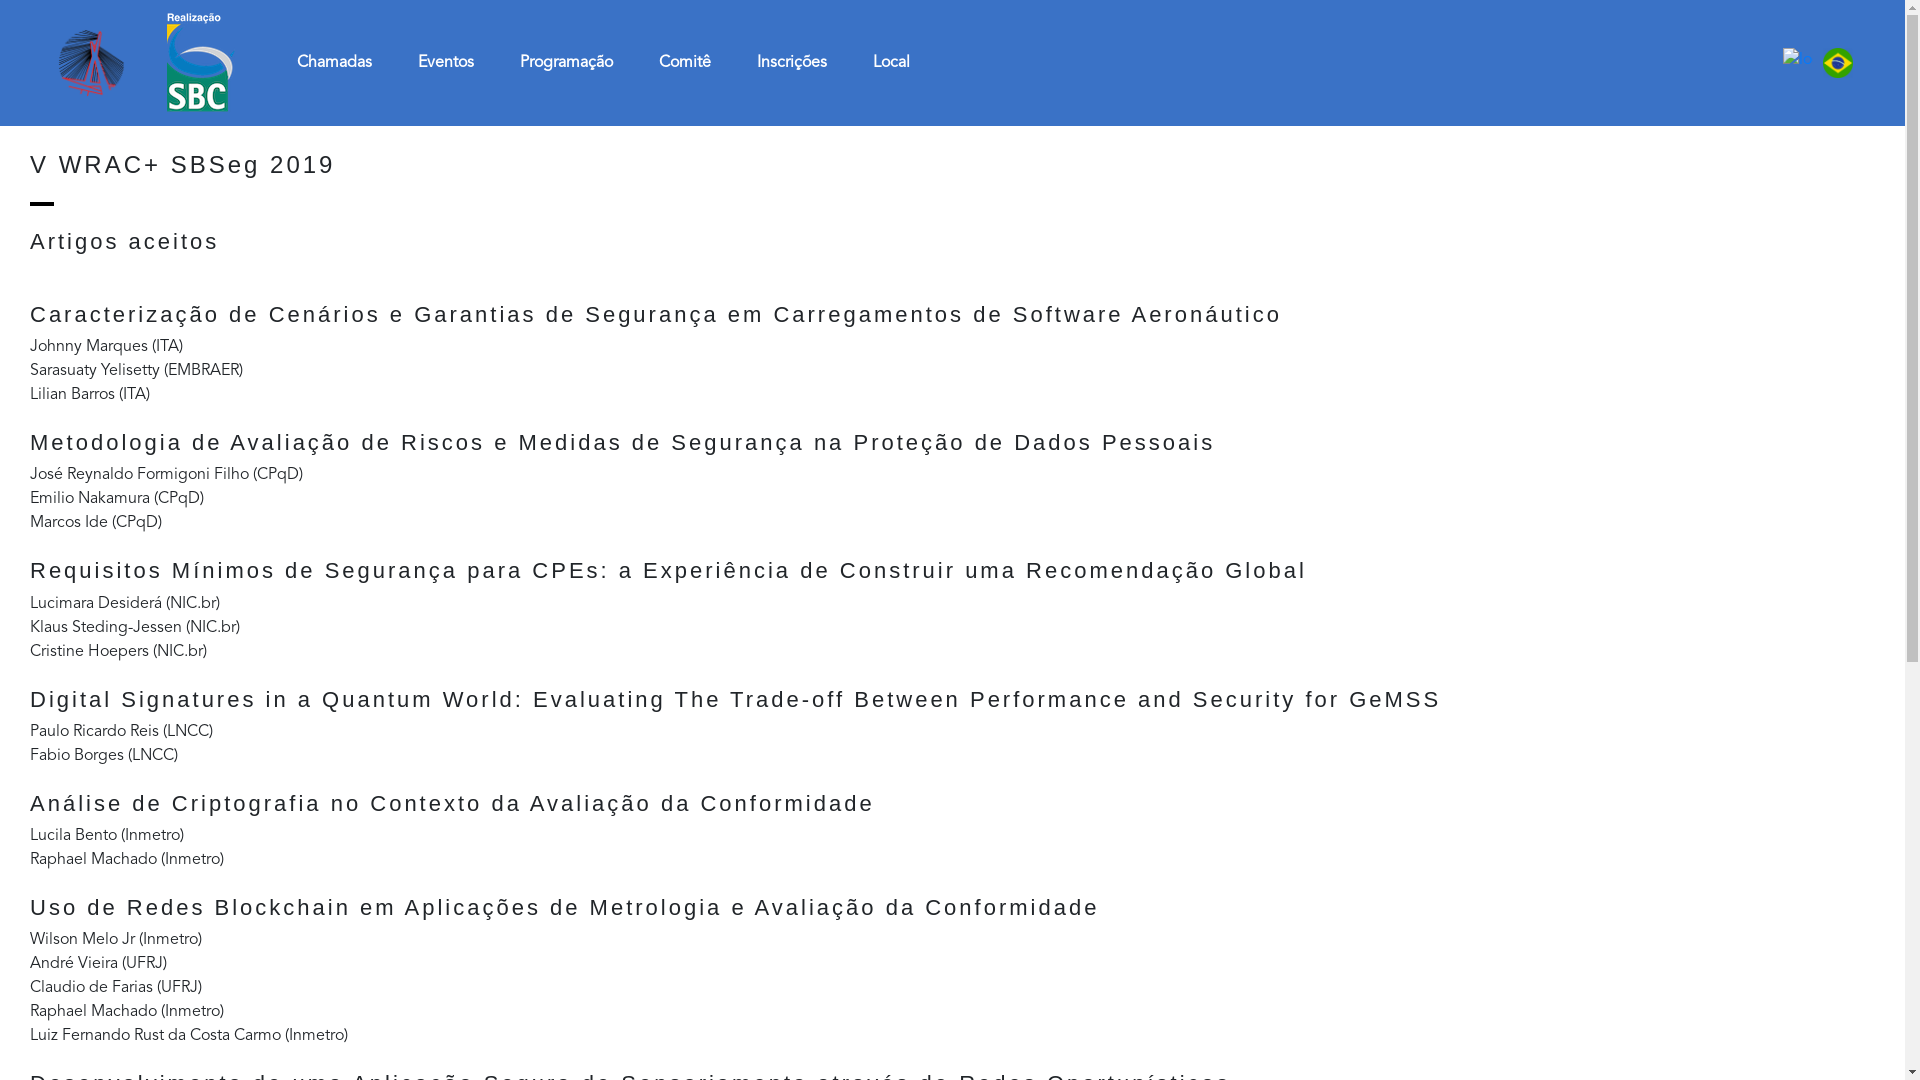 This screenshot has height=1080, width=1920. What do you see at coordinates (892, 63) in the screenshot?
I see `Local` at bounding box center [892, 63].